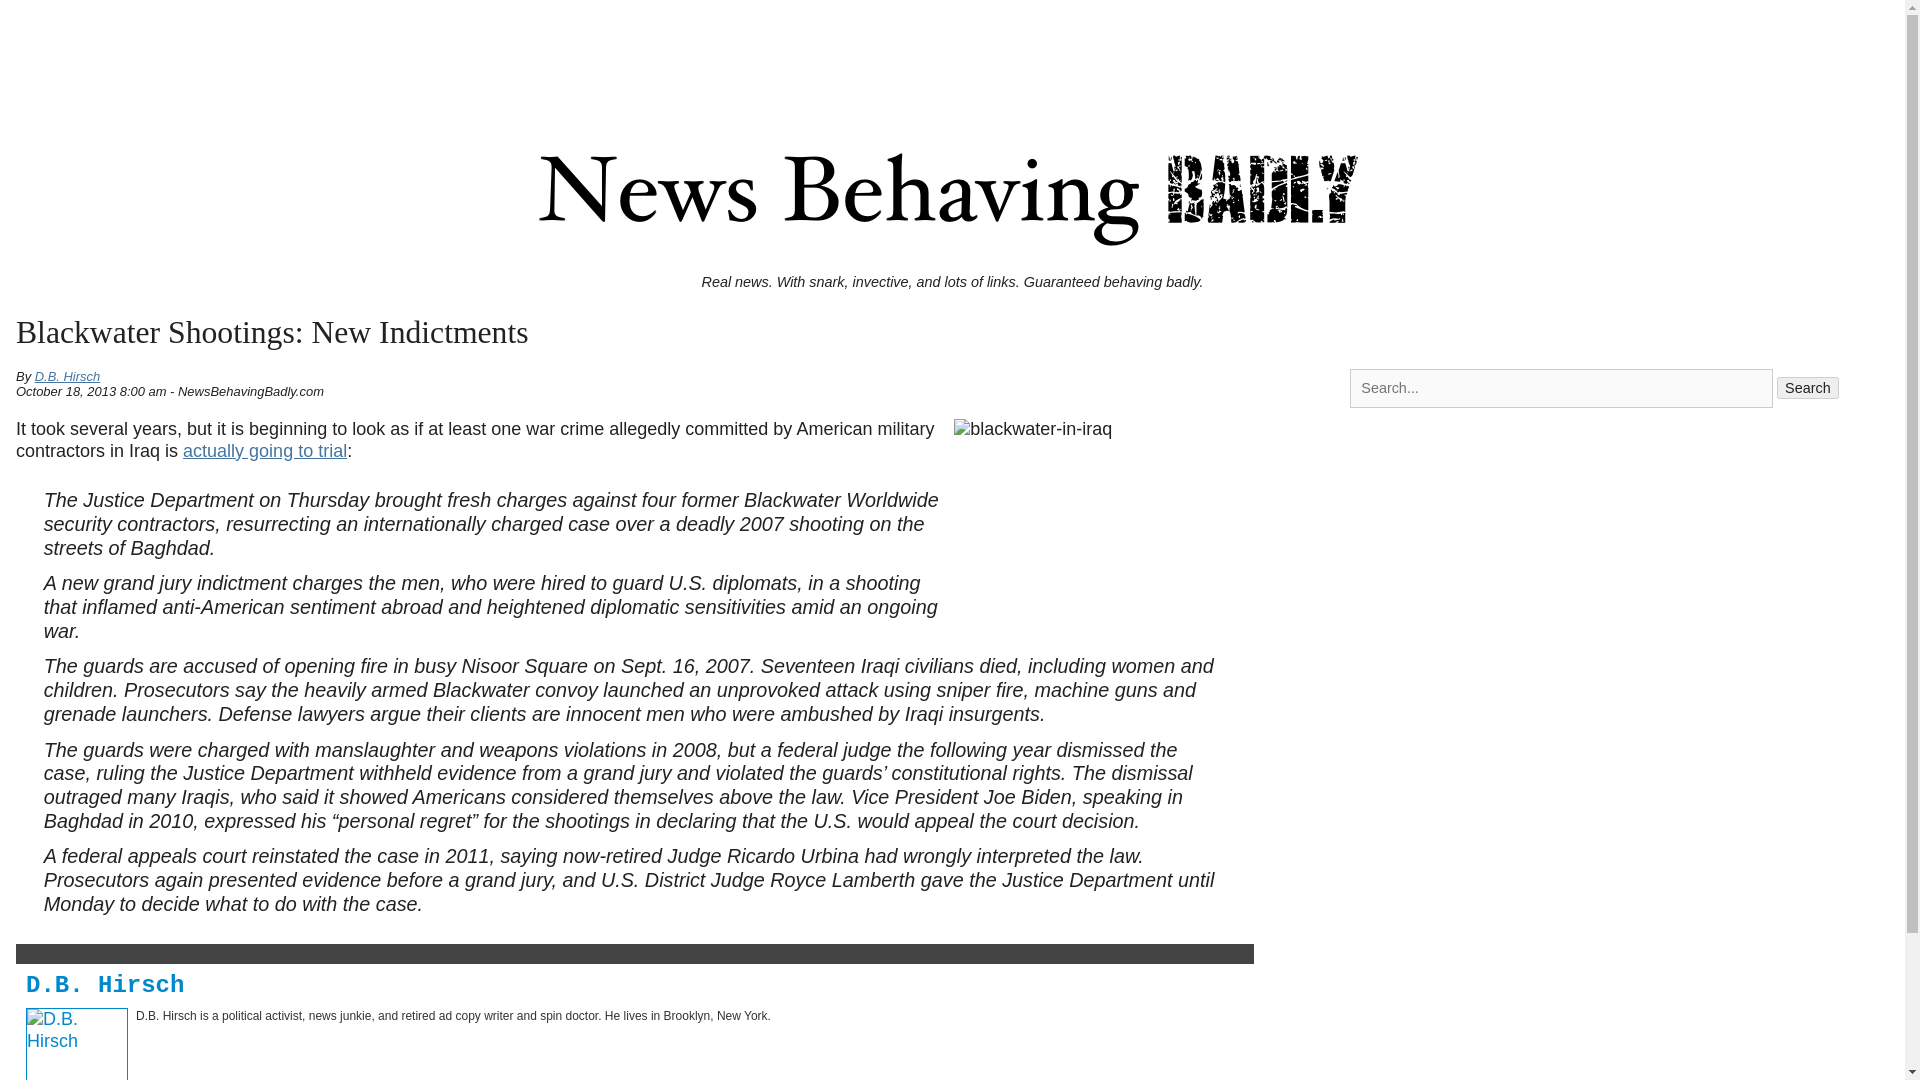 The image size is (1920, 1080). Describe the element at coordinates (951, 52) in the screenshot. I see `Advertisement` at that location.